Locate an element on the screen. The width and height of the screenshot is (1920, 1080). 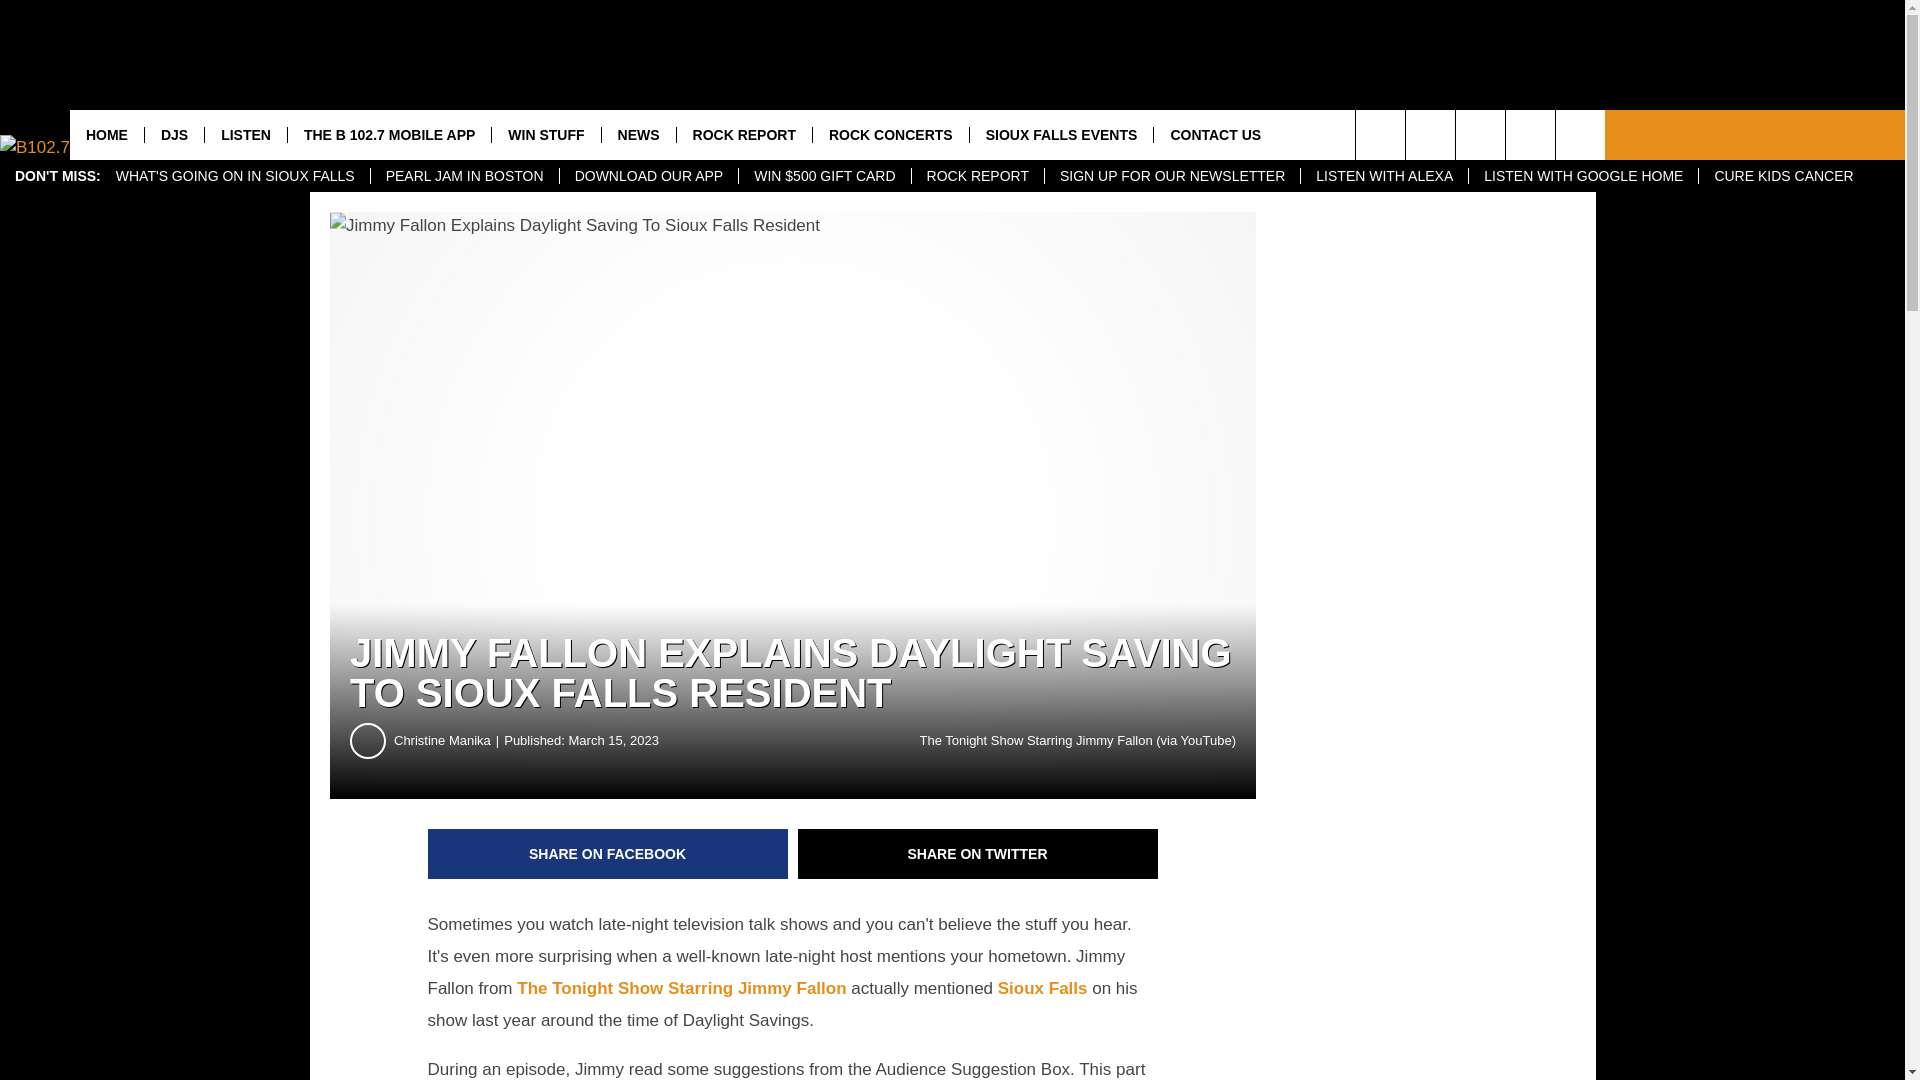
WHAT'S GOING ON IN SIOUX FALLS is located at coordinates (236, 176).